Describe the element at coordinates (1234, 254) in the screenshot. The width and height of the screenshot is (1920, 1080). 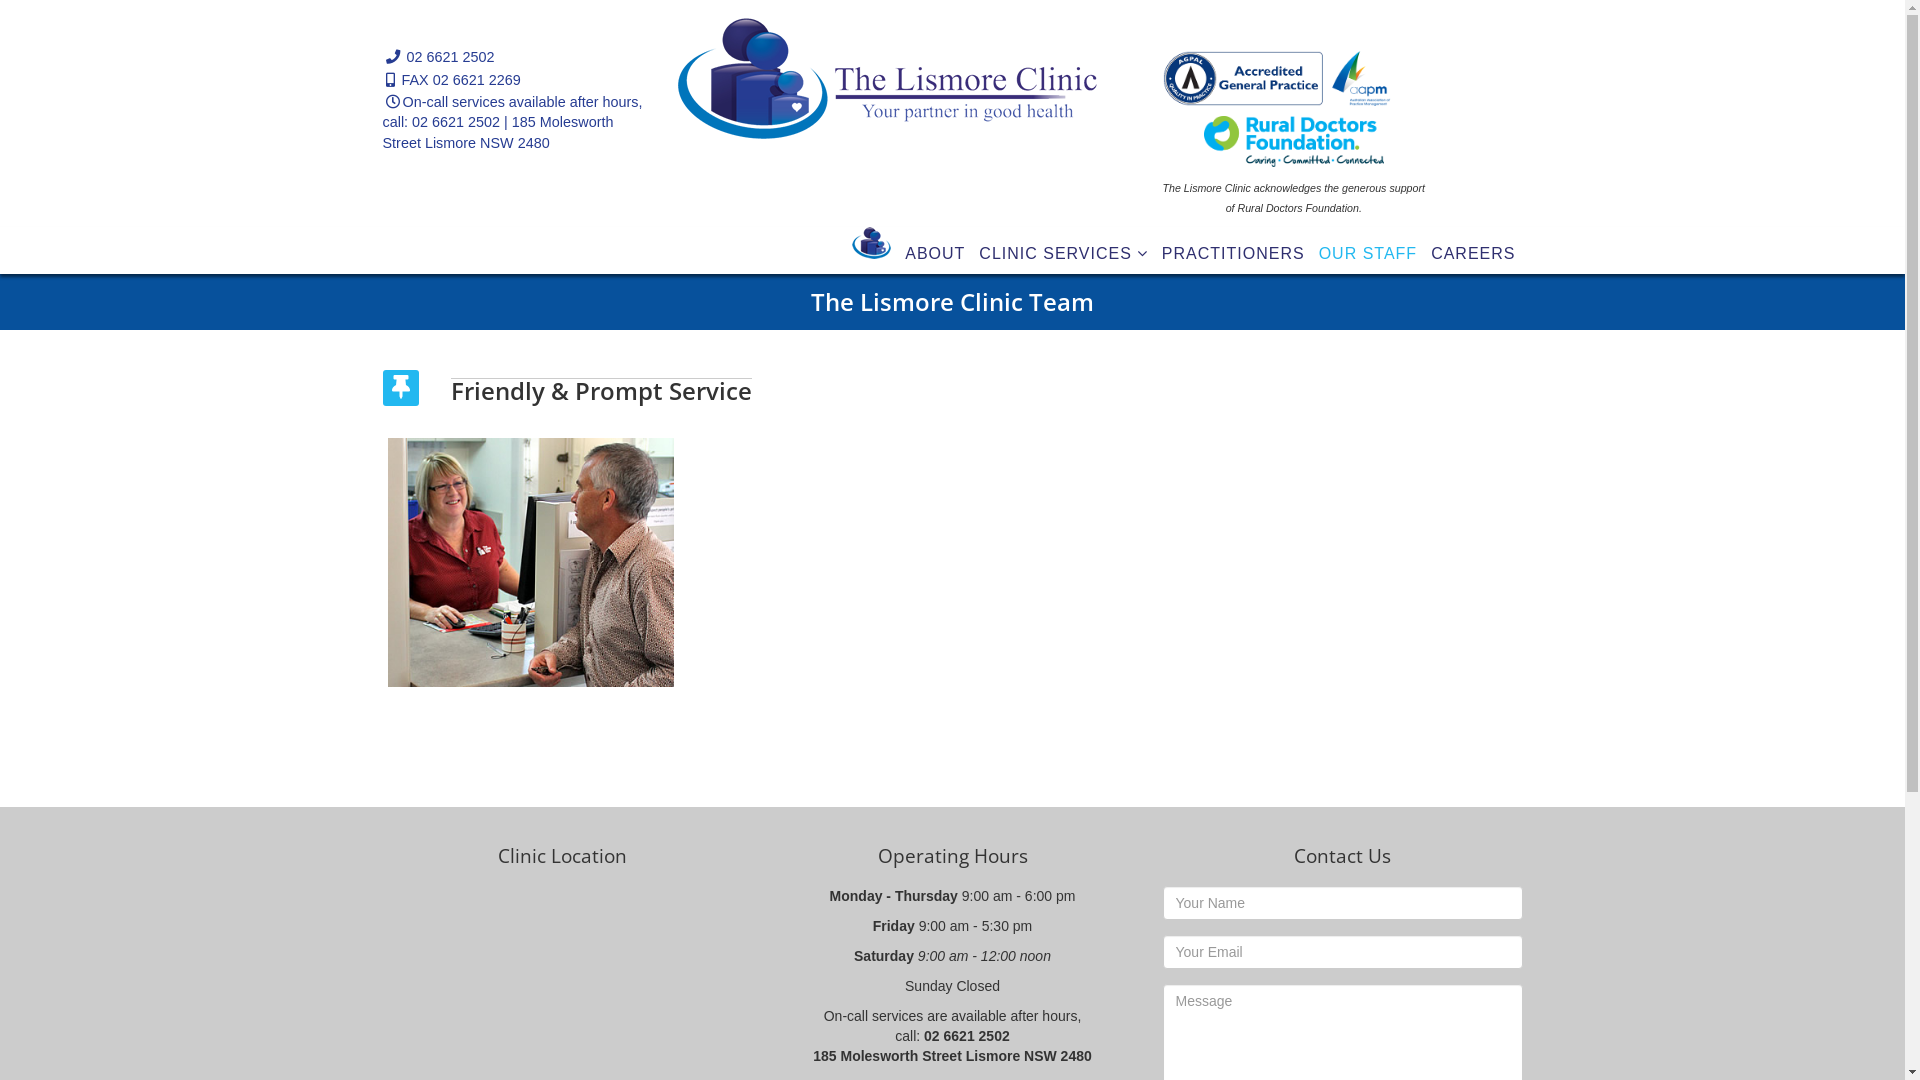
I see `PRACTITIONERS` at that location.